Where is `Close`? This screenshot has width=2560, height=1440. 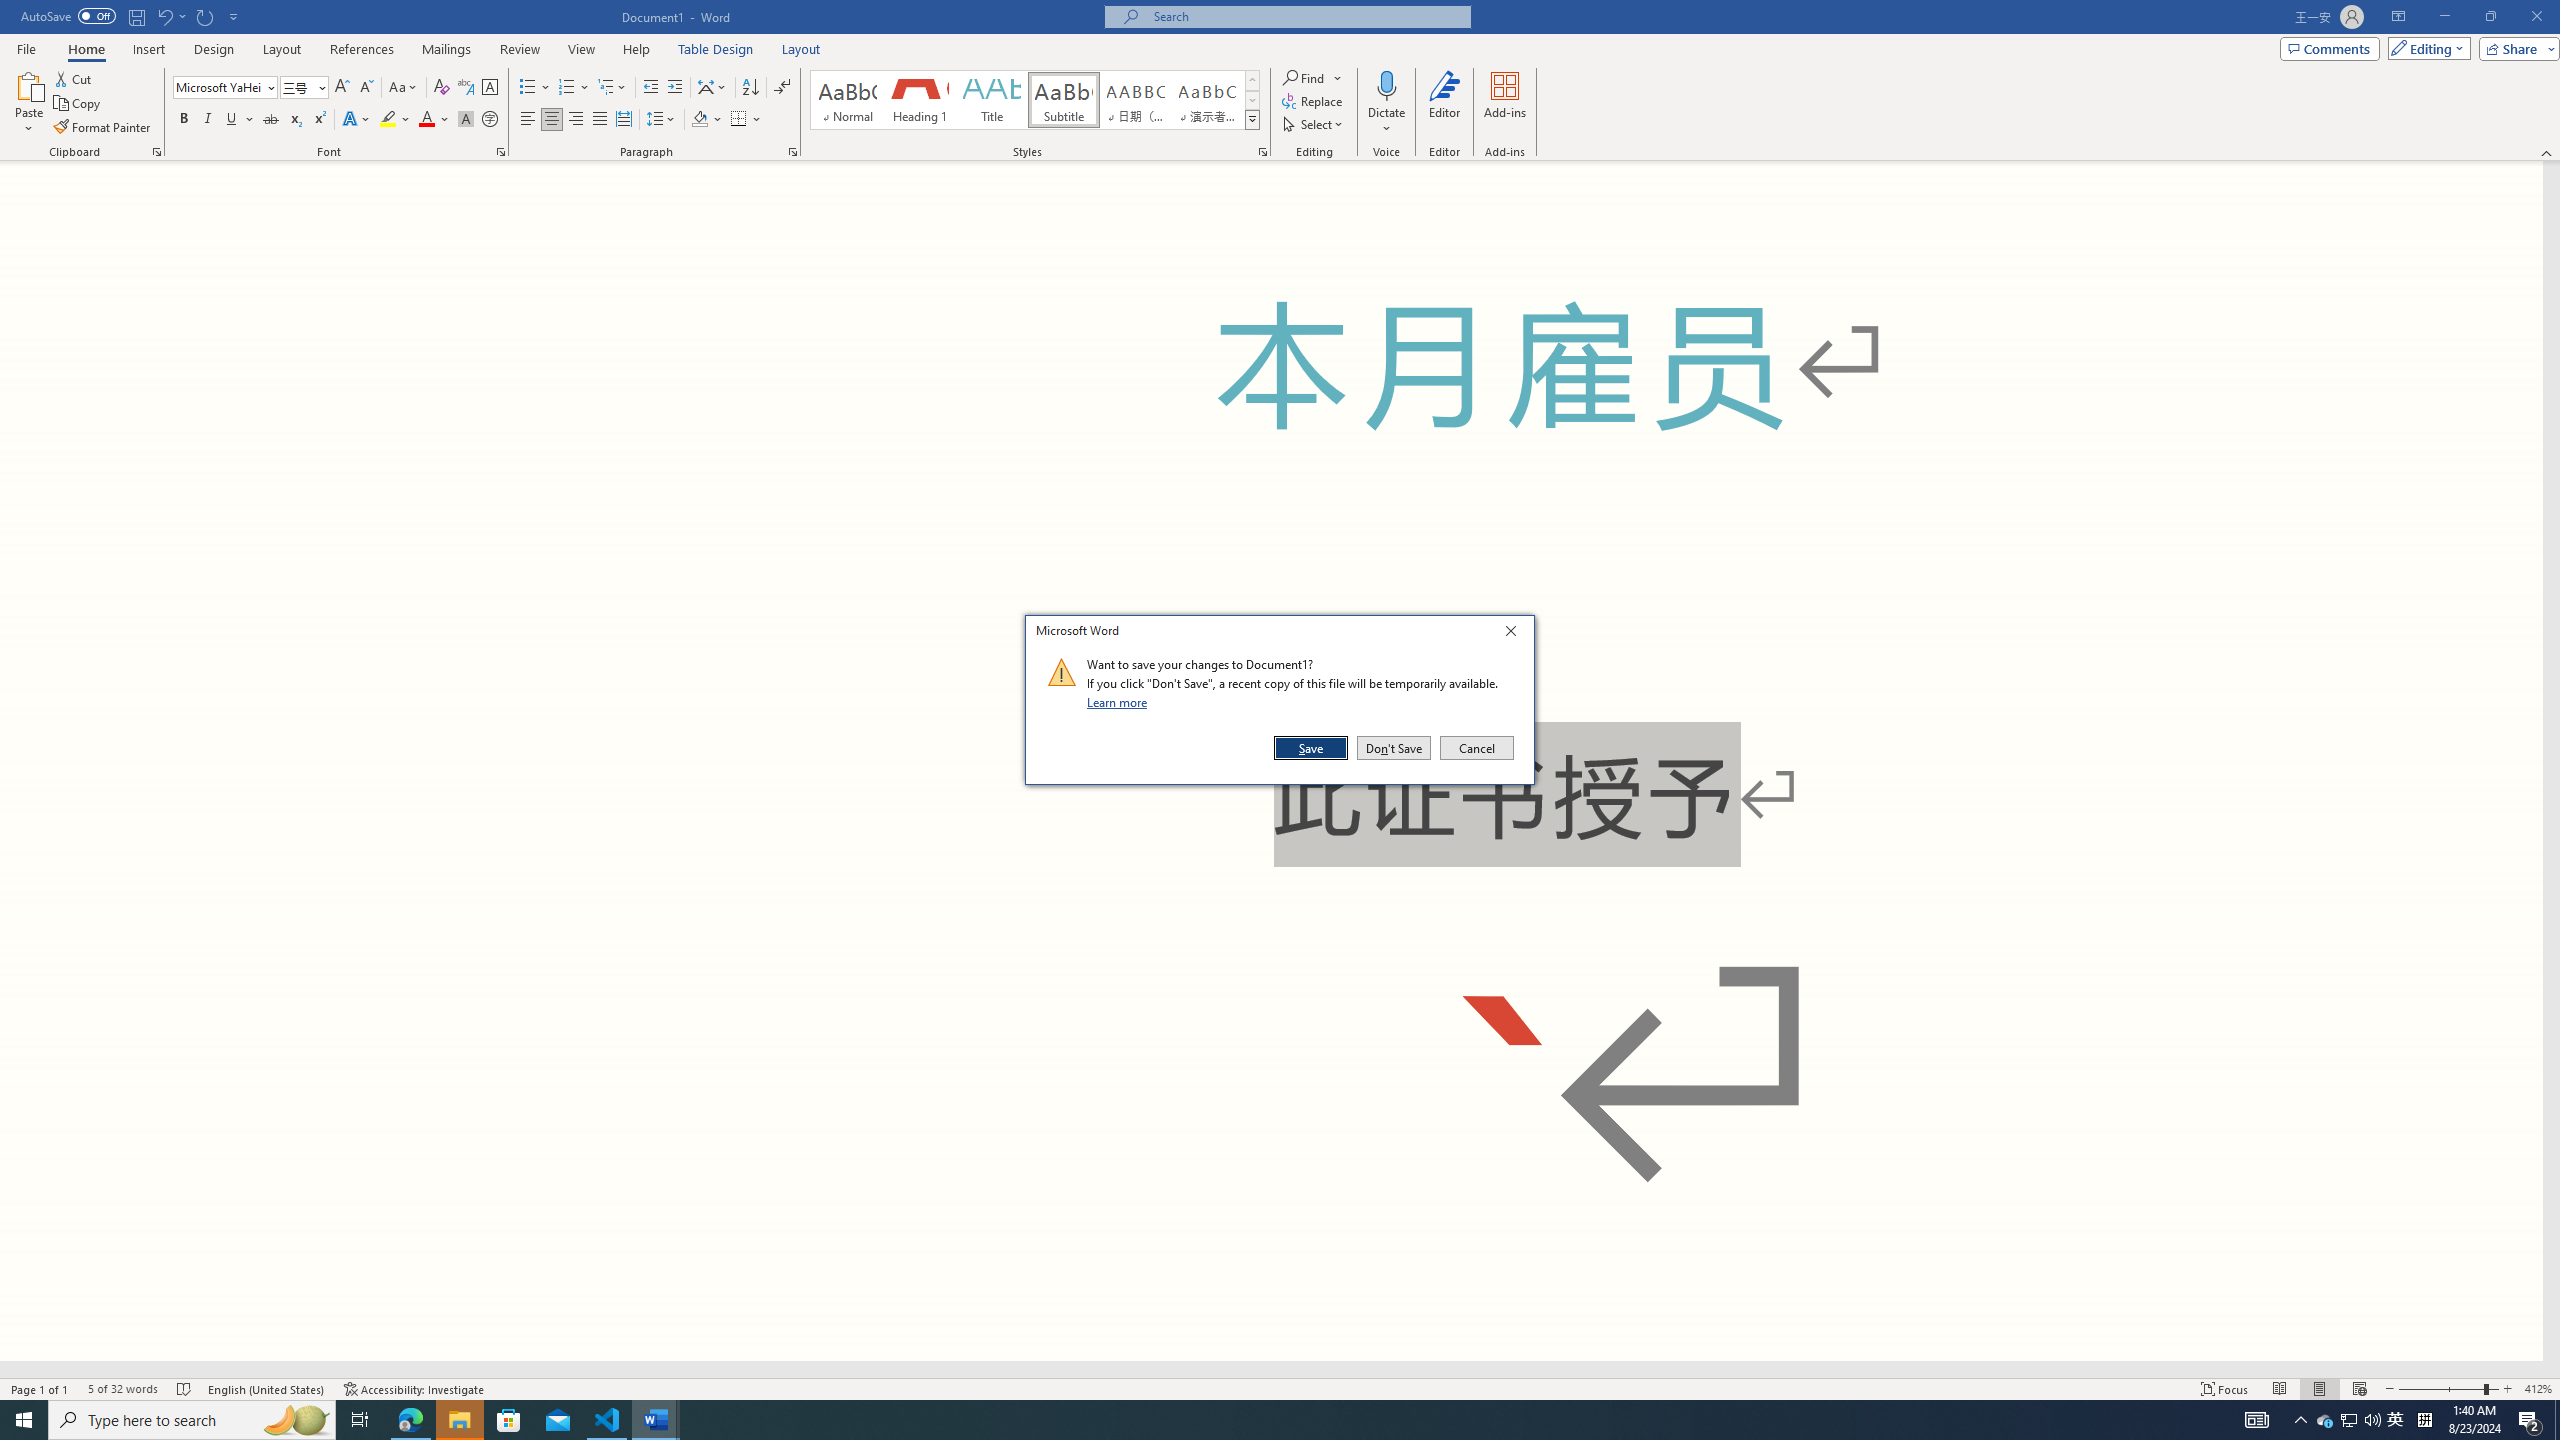
Close is located at coordinates (1516, 634).